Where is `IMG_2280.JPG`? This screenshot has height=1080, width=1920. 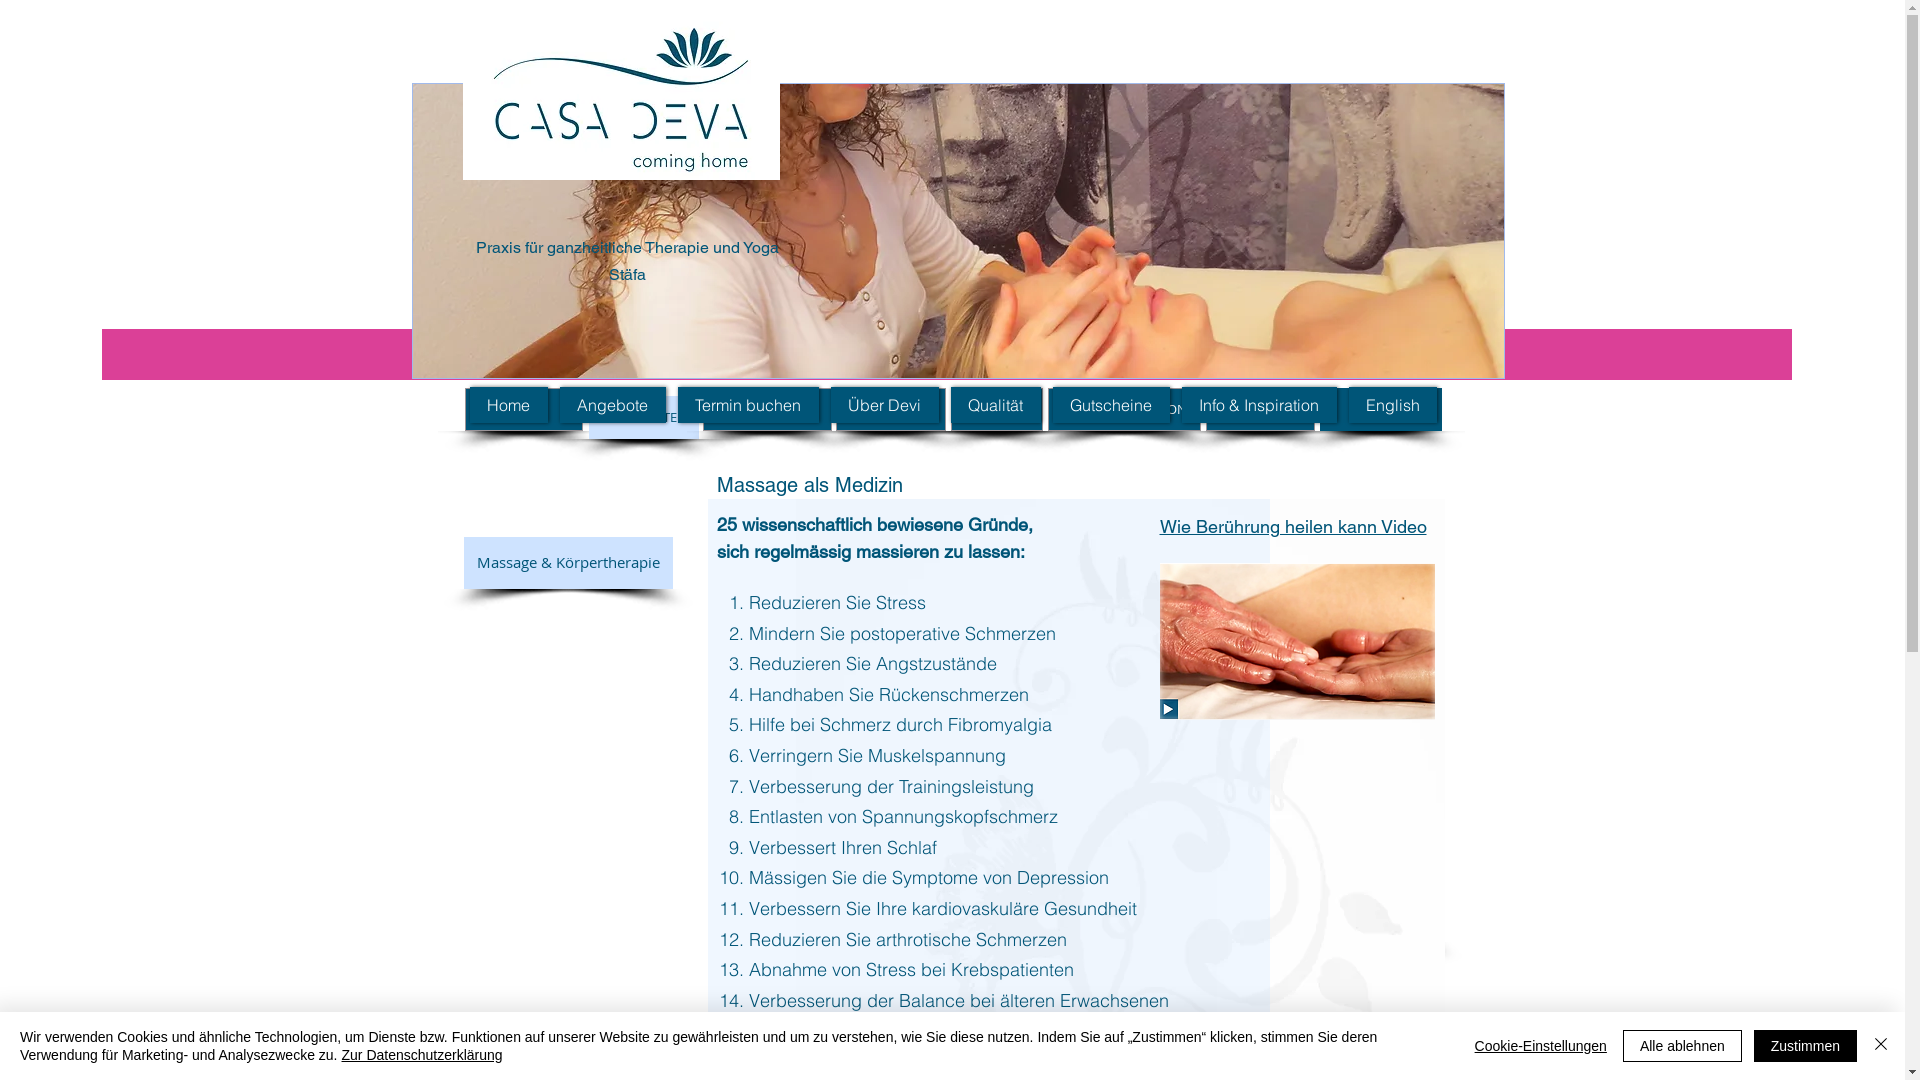
IMG_2280.JPG is located at coordinates (958, 231).